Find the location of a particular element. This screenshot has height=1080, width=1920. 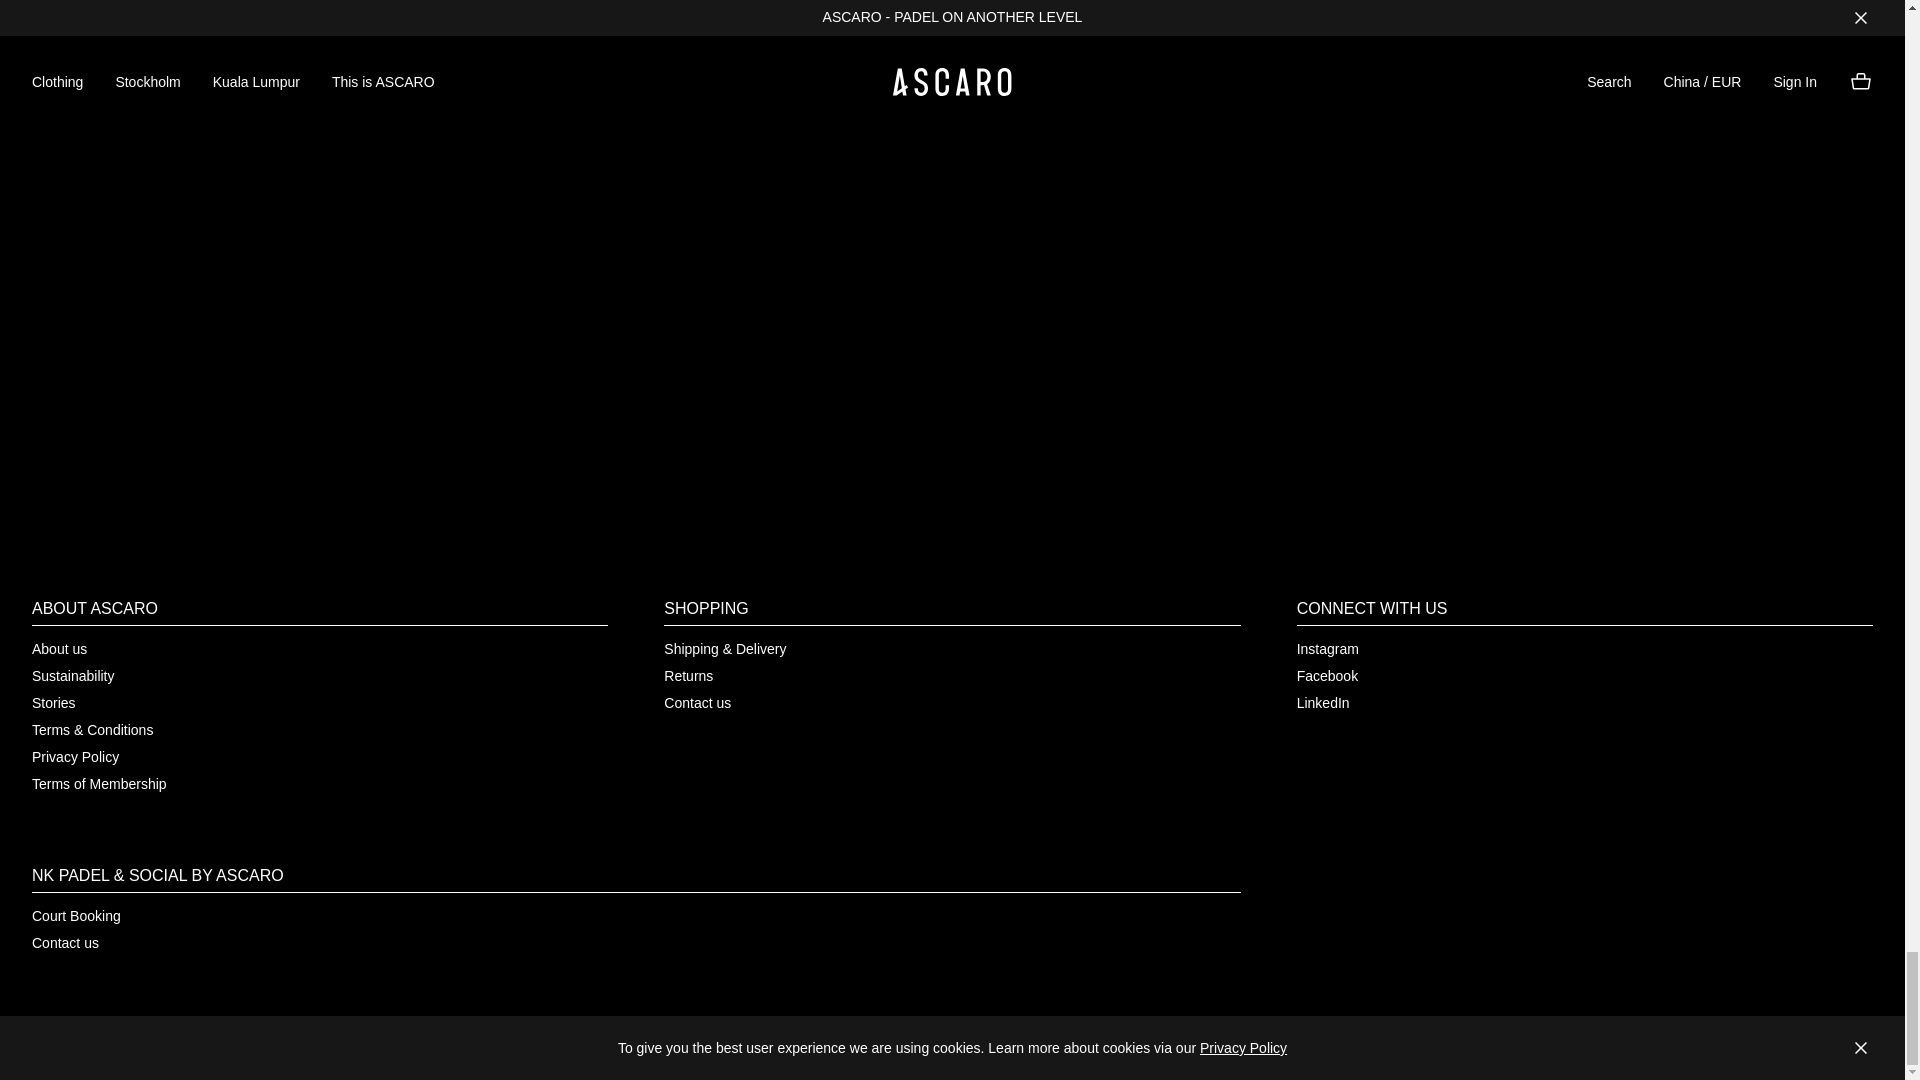

Sustainability is located at coordinates (74, 678).